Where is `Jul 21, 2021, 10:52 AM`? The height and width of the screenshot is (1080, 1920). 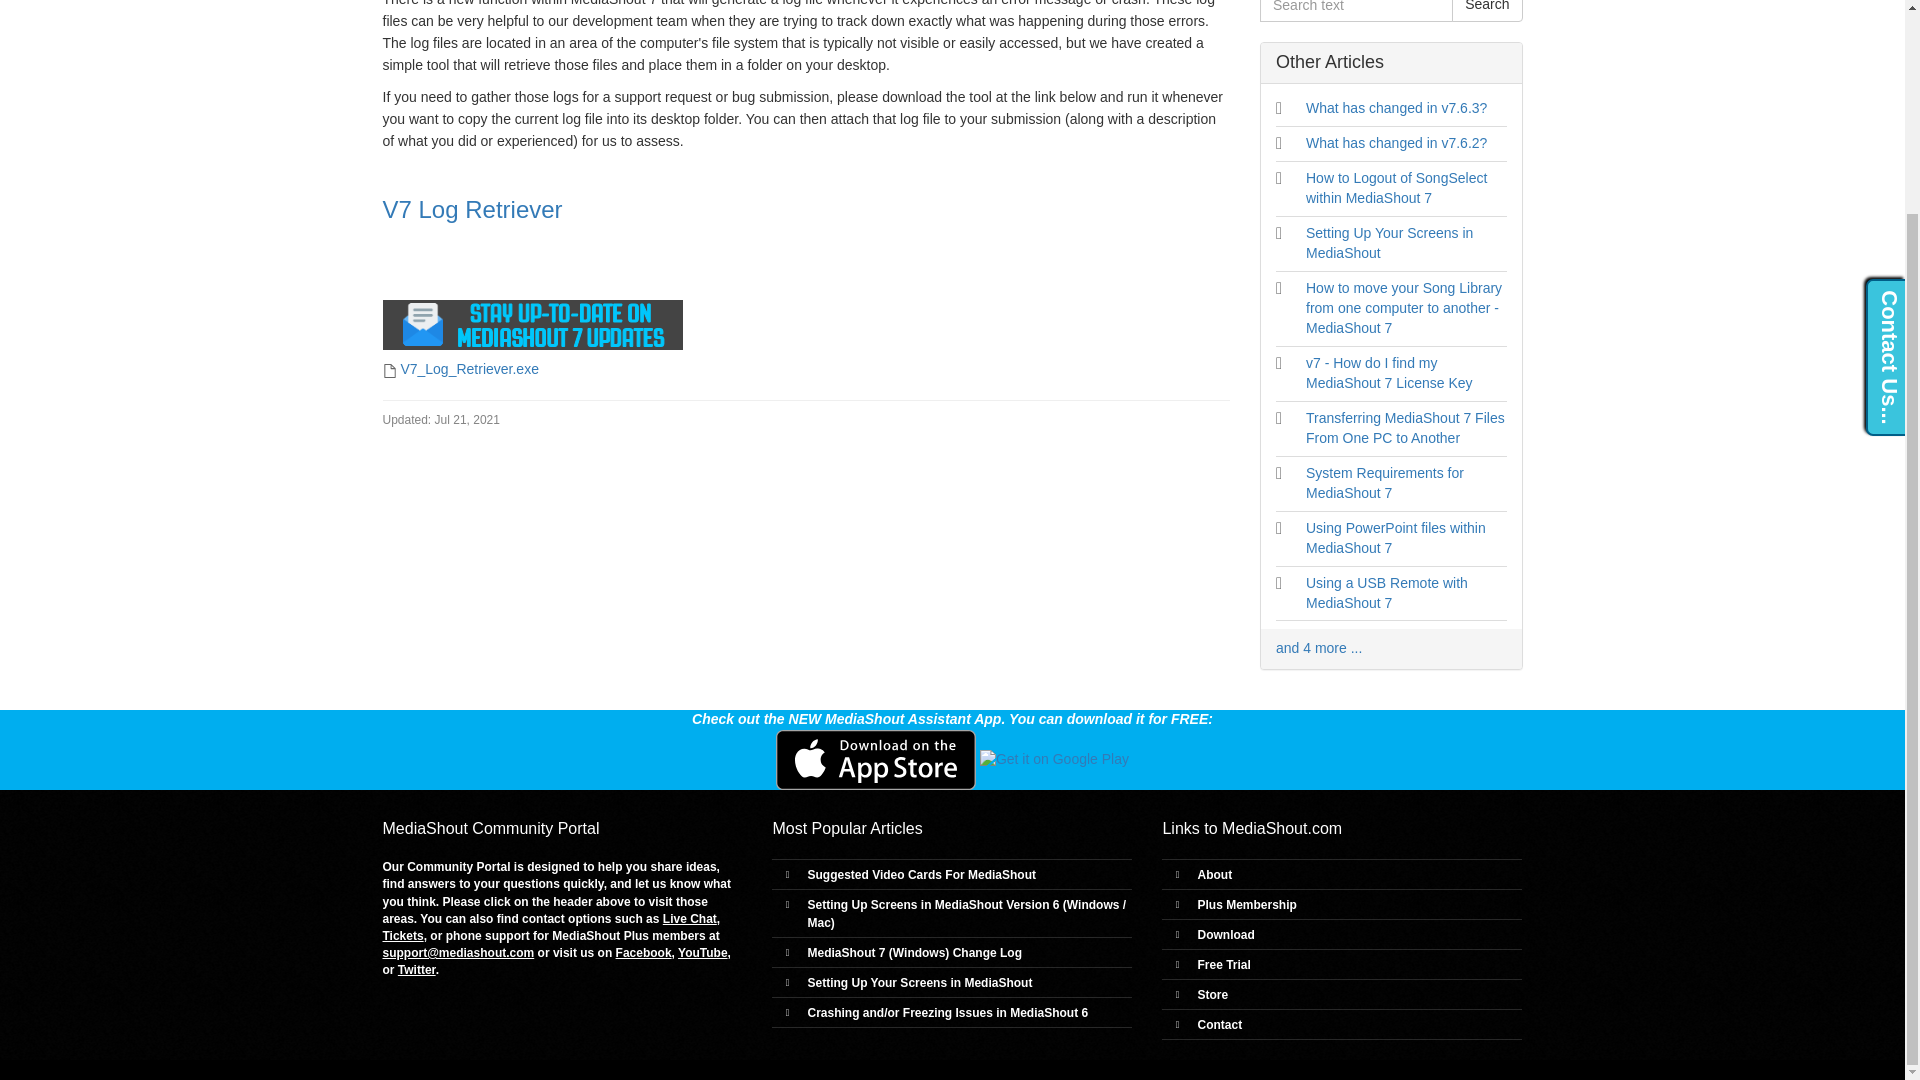
Jul 21, 2021, 10:52 AM is located at coordinates (440, 420).